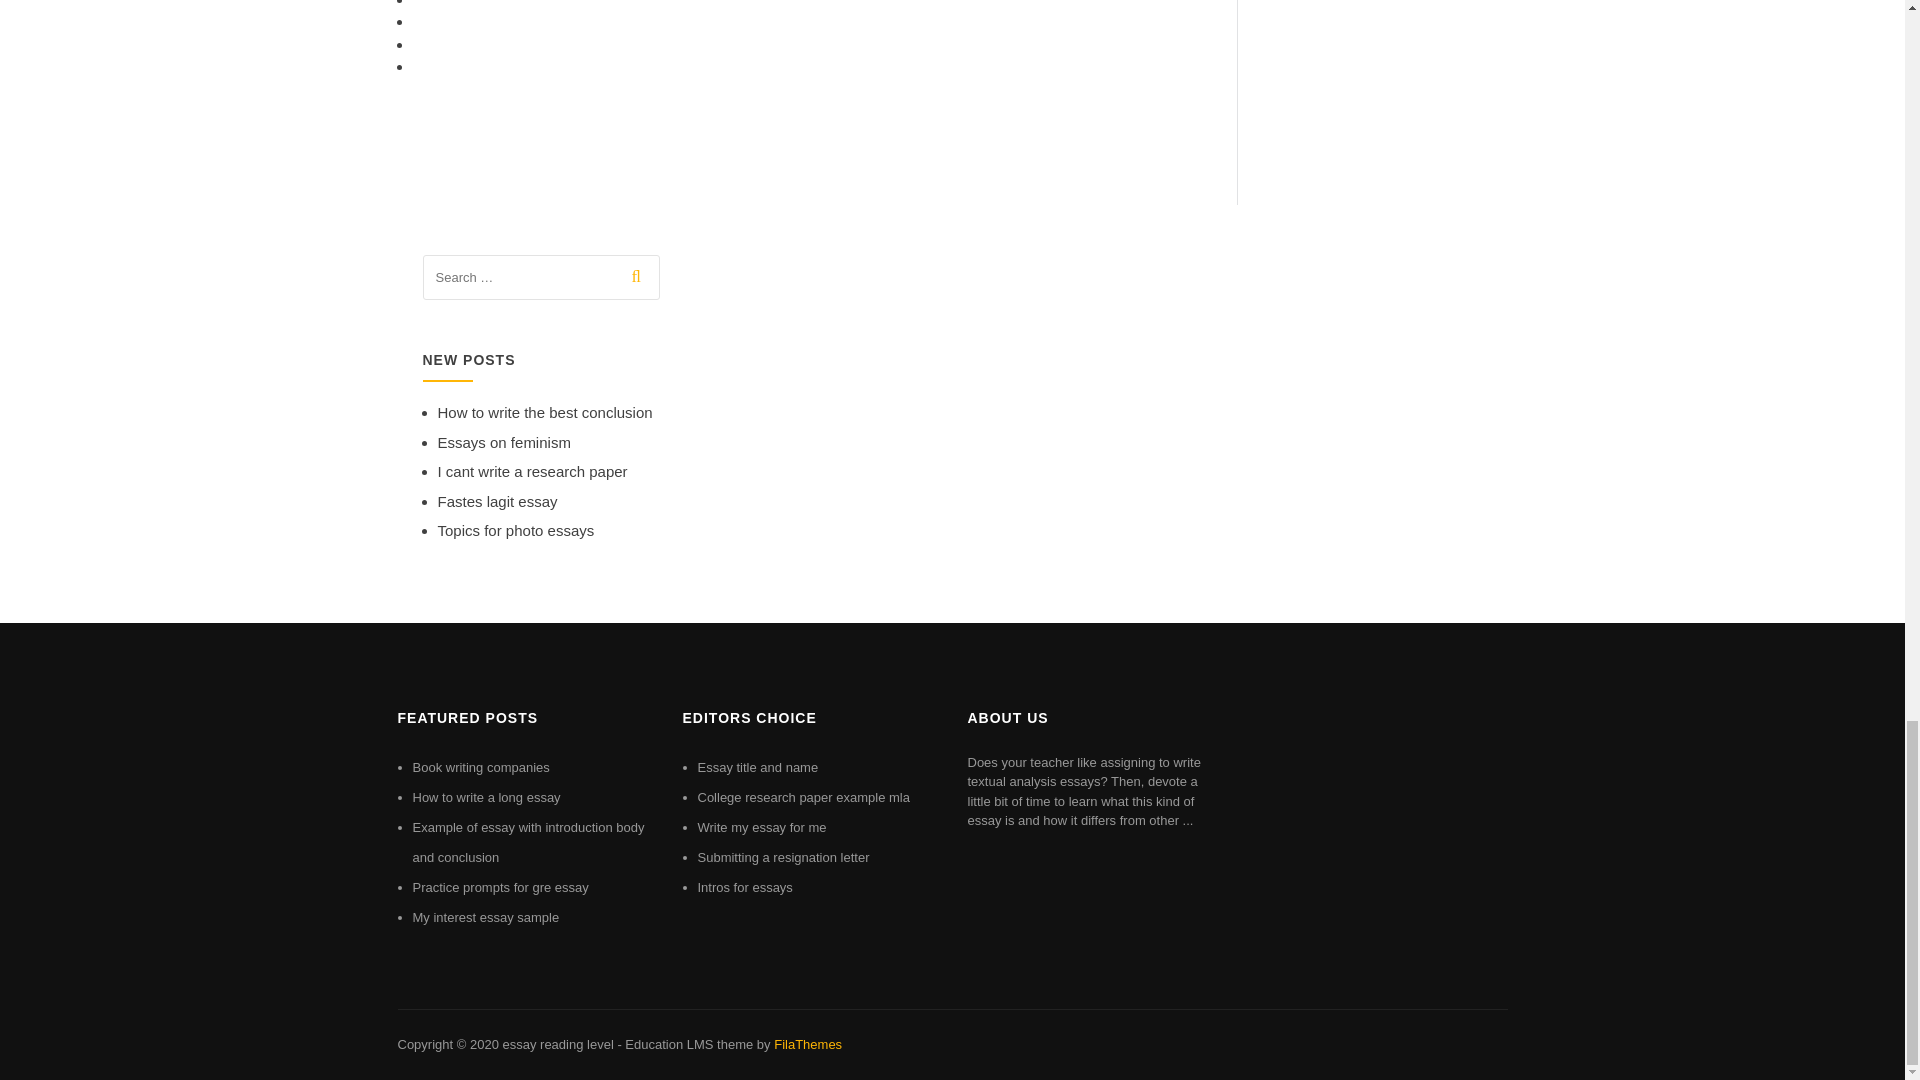 The image size is (1920, 1080). I want to click on Write my essay for me, so click(762, 826).